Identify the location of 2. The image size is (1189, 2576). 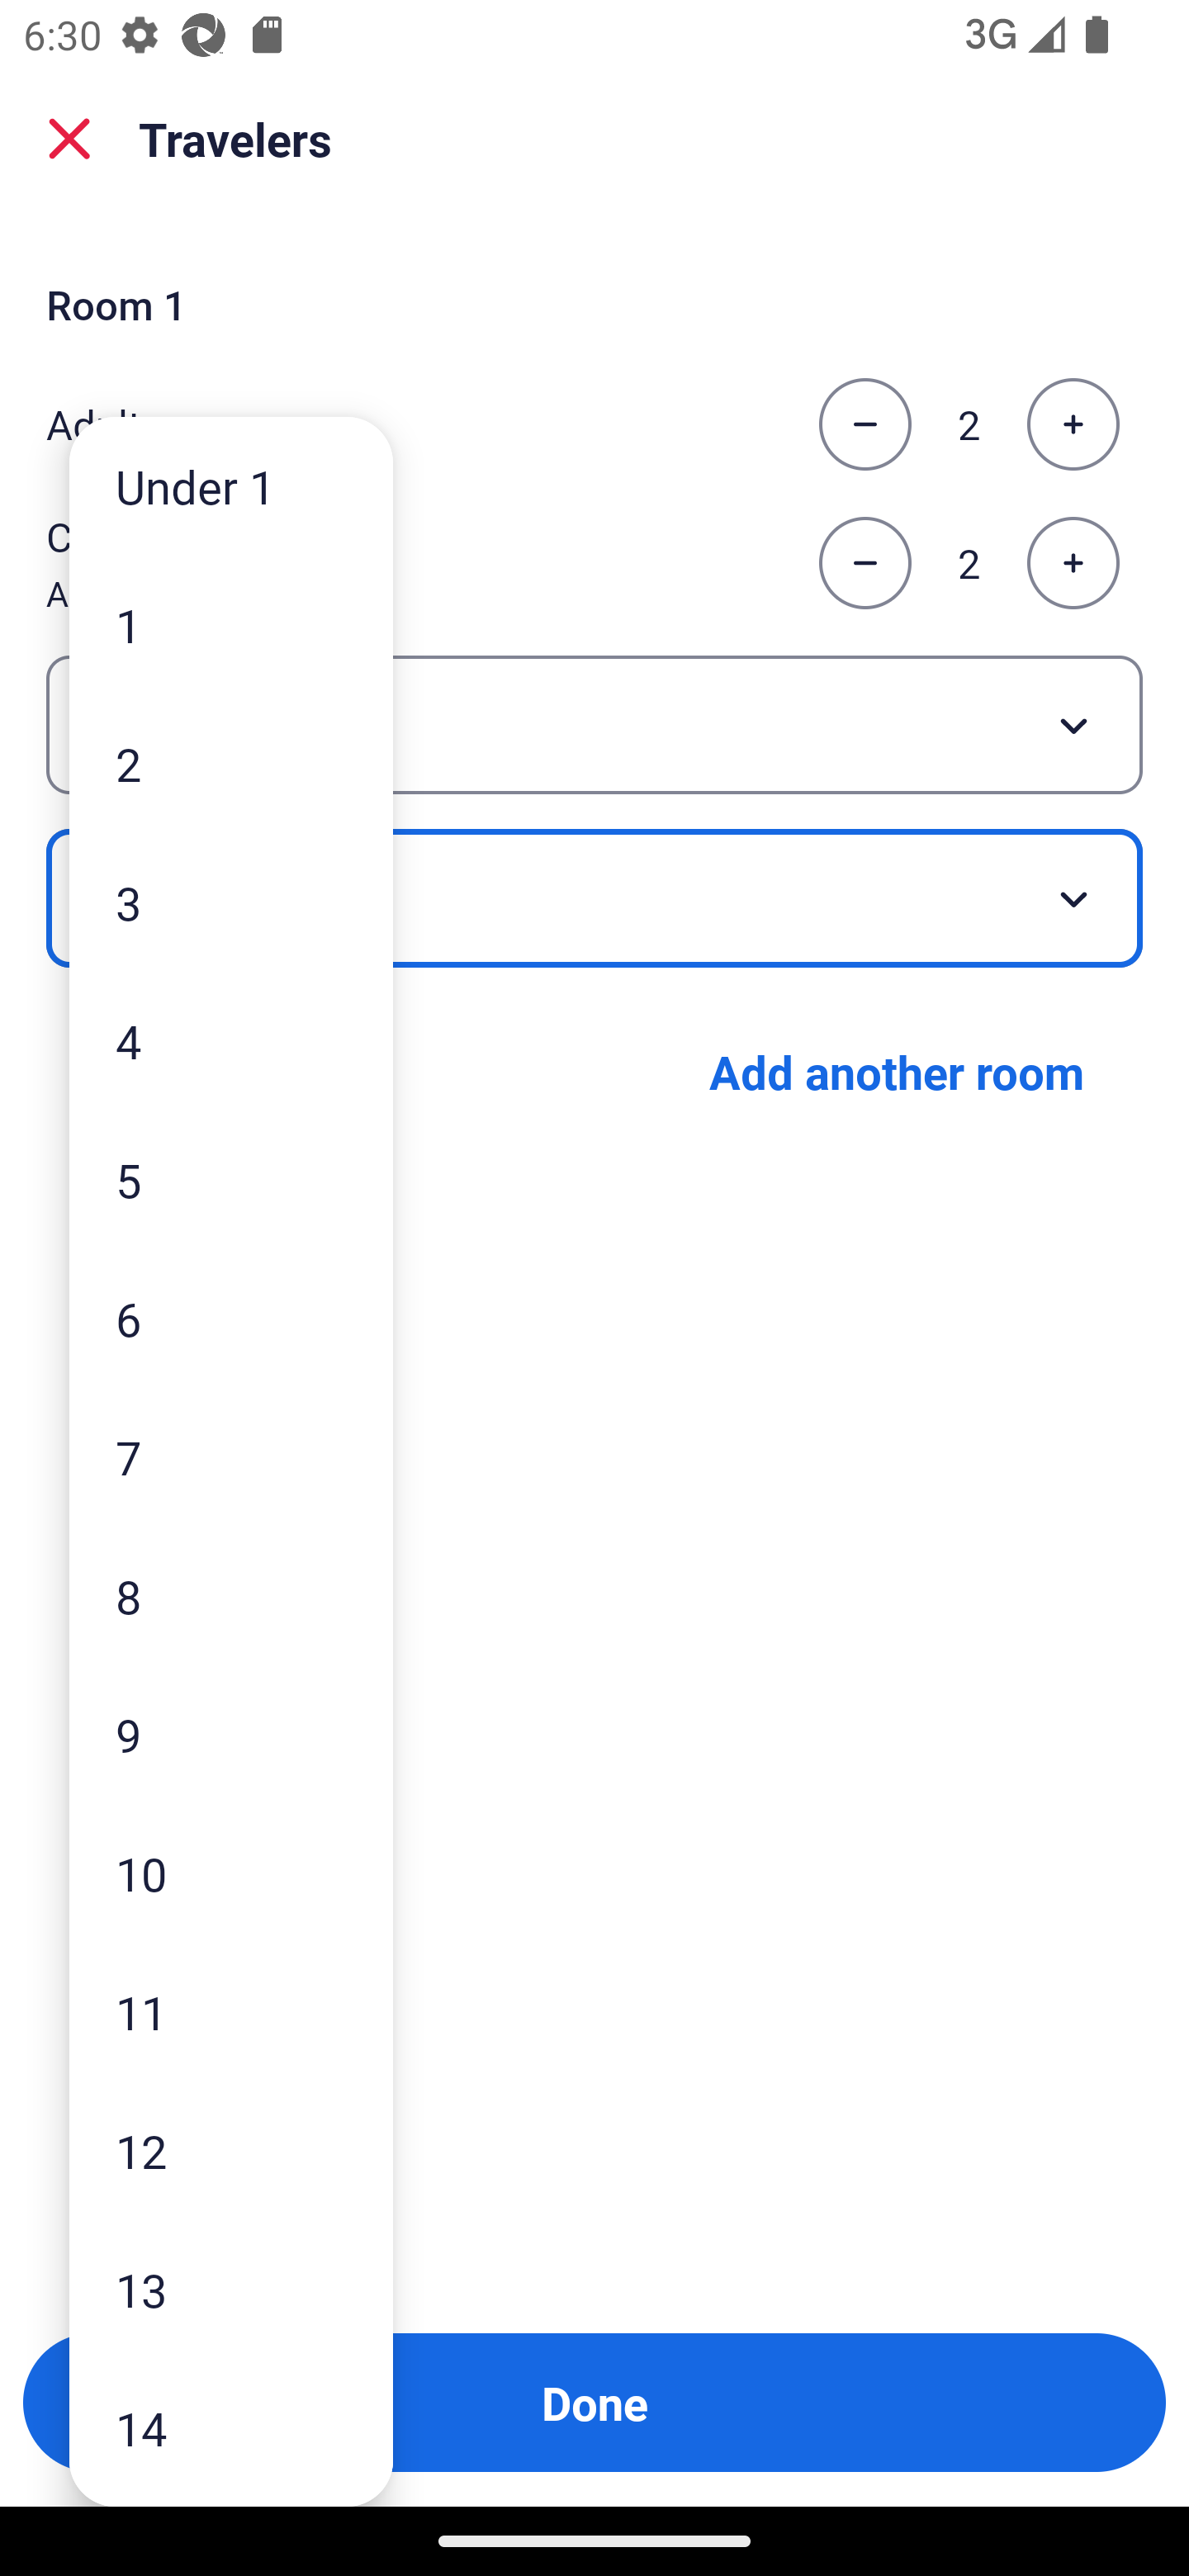
(231, 763).